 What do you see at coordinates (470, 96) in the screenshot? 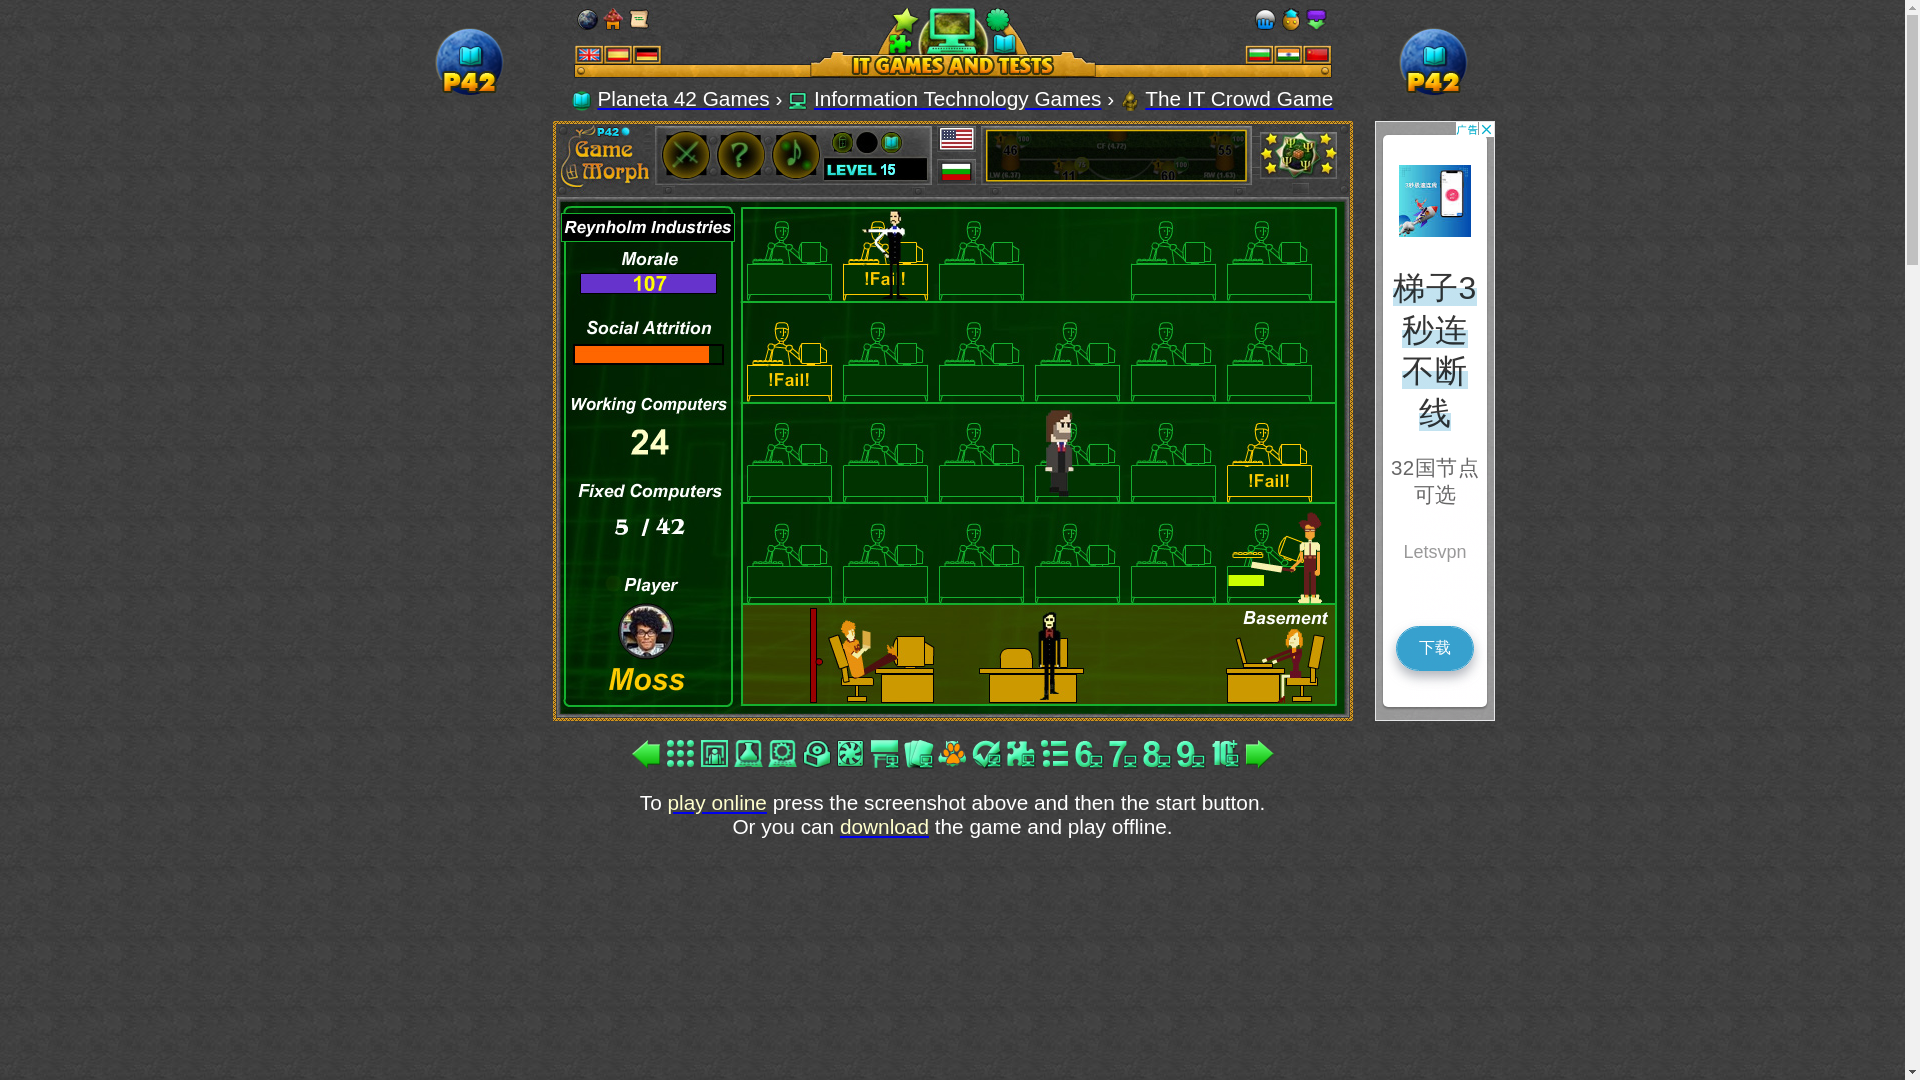
I see `P42 Games` at bounding box center [470, 96].